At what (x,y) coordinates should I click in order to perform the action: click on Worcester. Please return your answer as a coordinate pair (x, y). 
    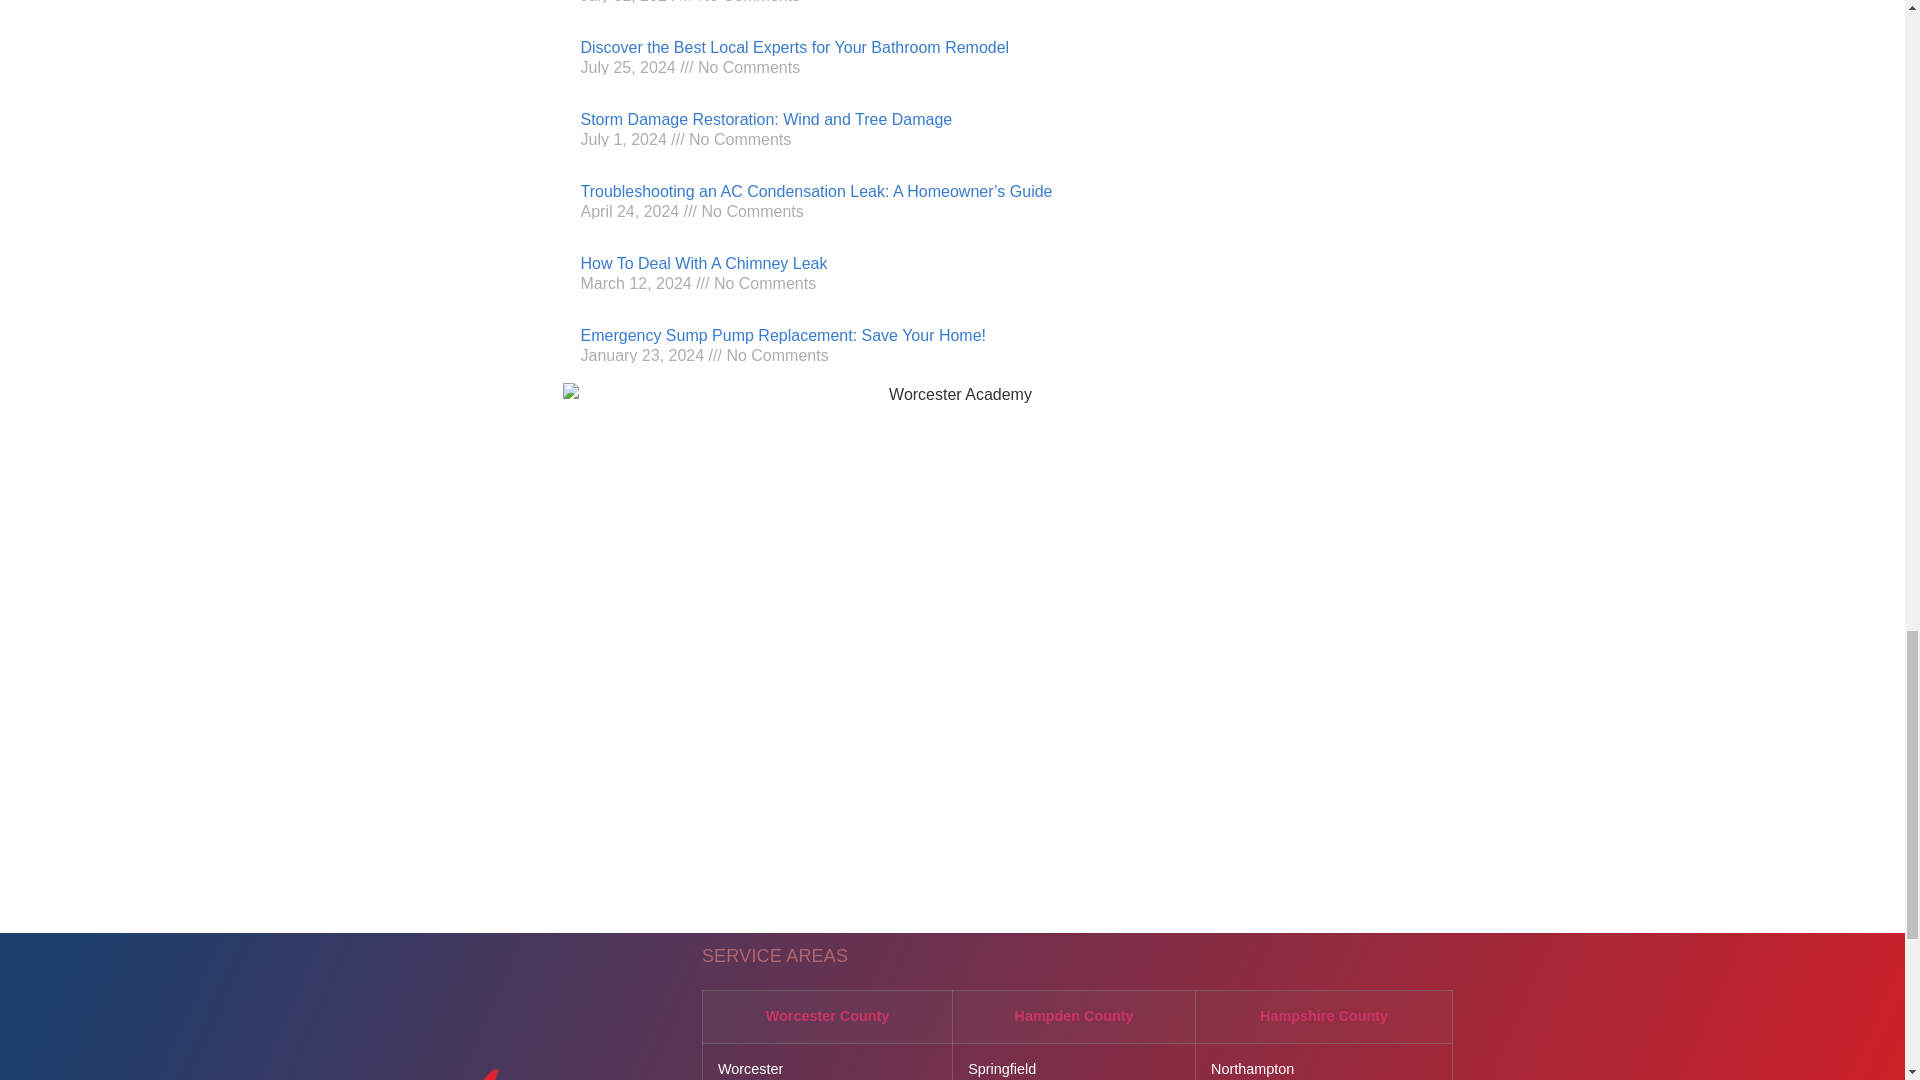
    Looking at the image, I should click on (750, 1068).